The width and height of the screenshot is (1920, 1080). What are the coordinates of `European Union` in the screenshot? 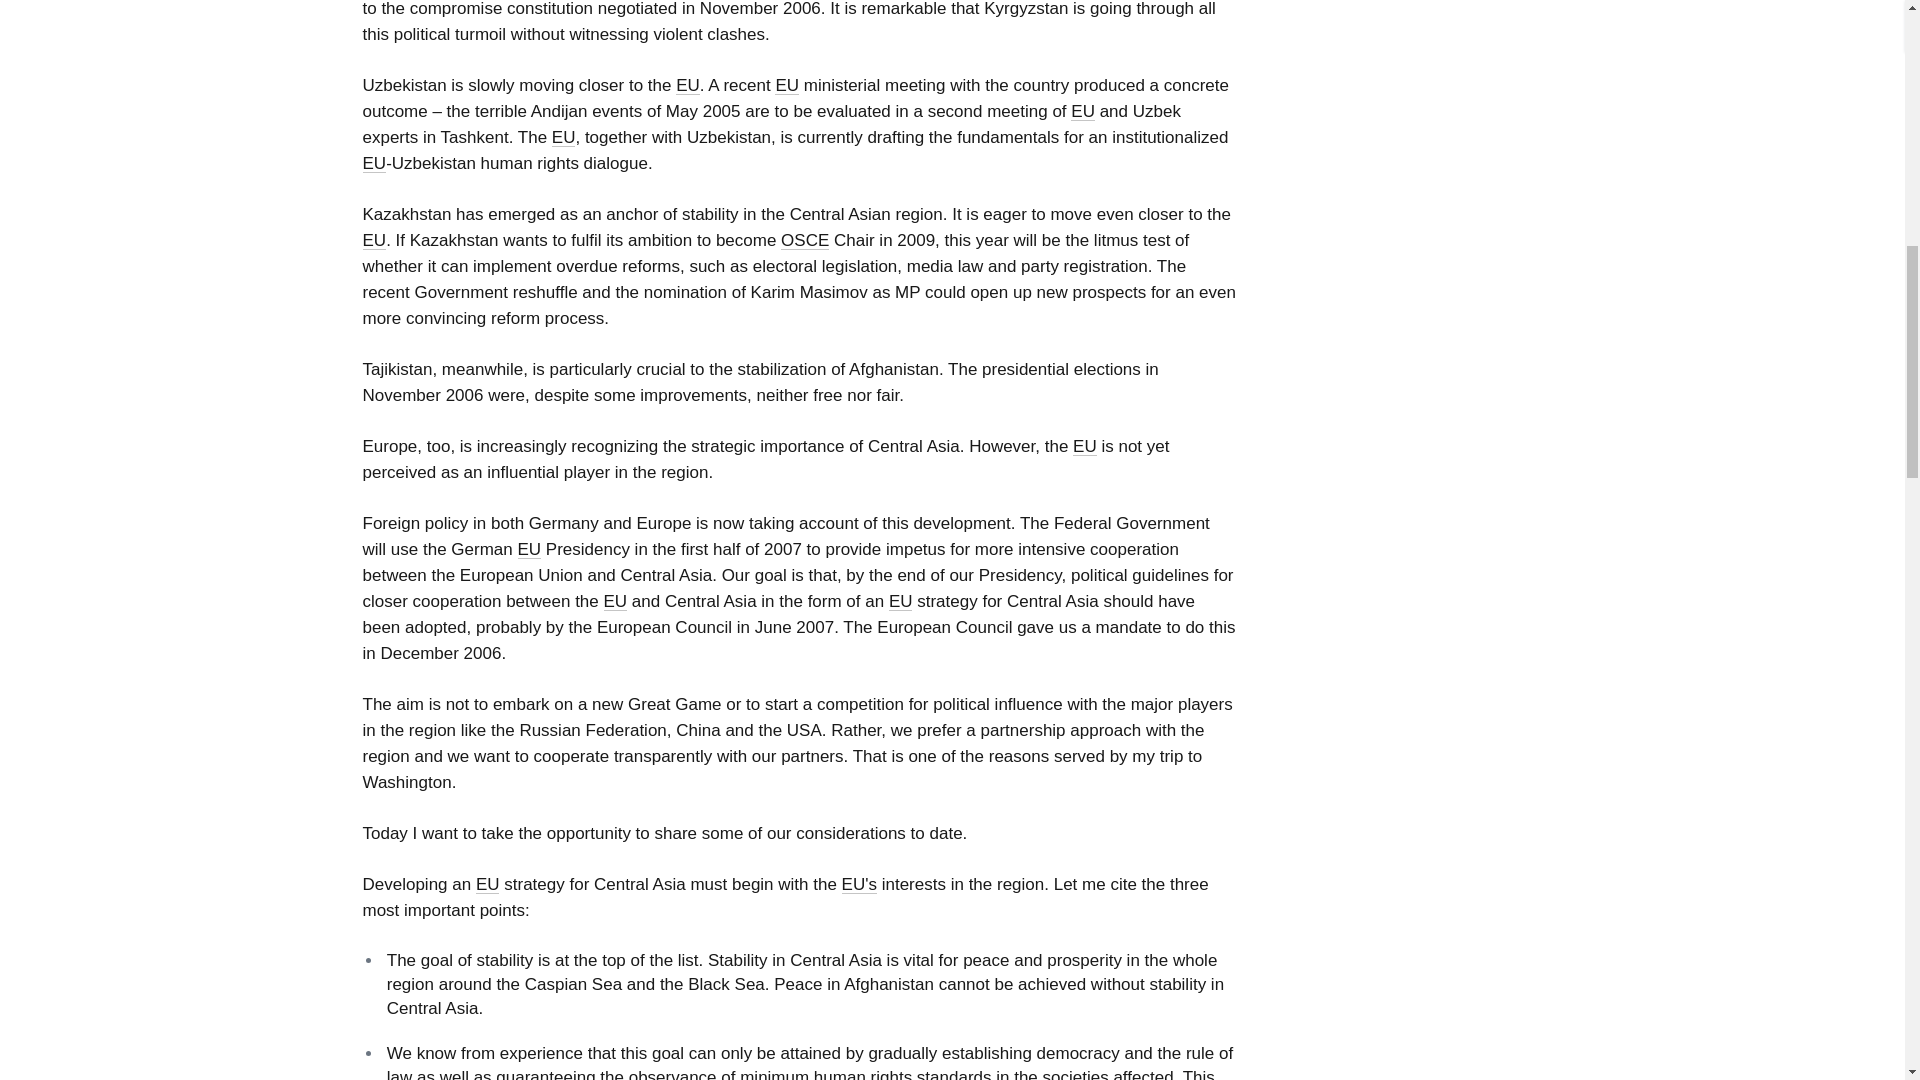 It's located at (786, 85).